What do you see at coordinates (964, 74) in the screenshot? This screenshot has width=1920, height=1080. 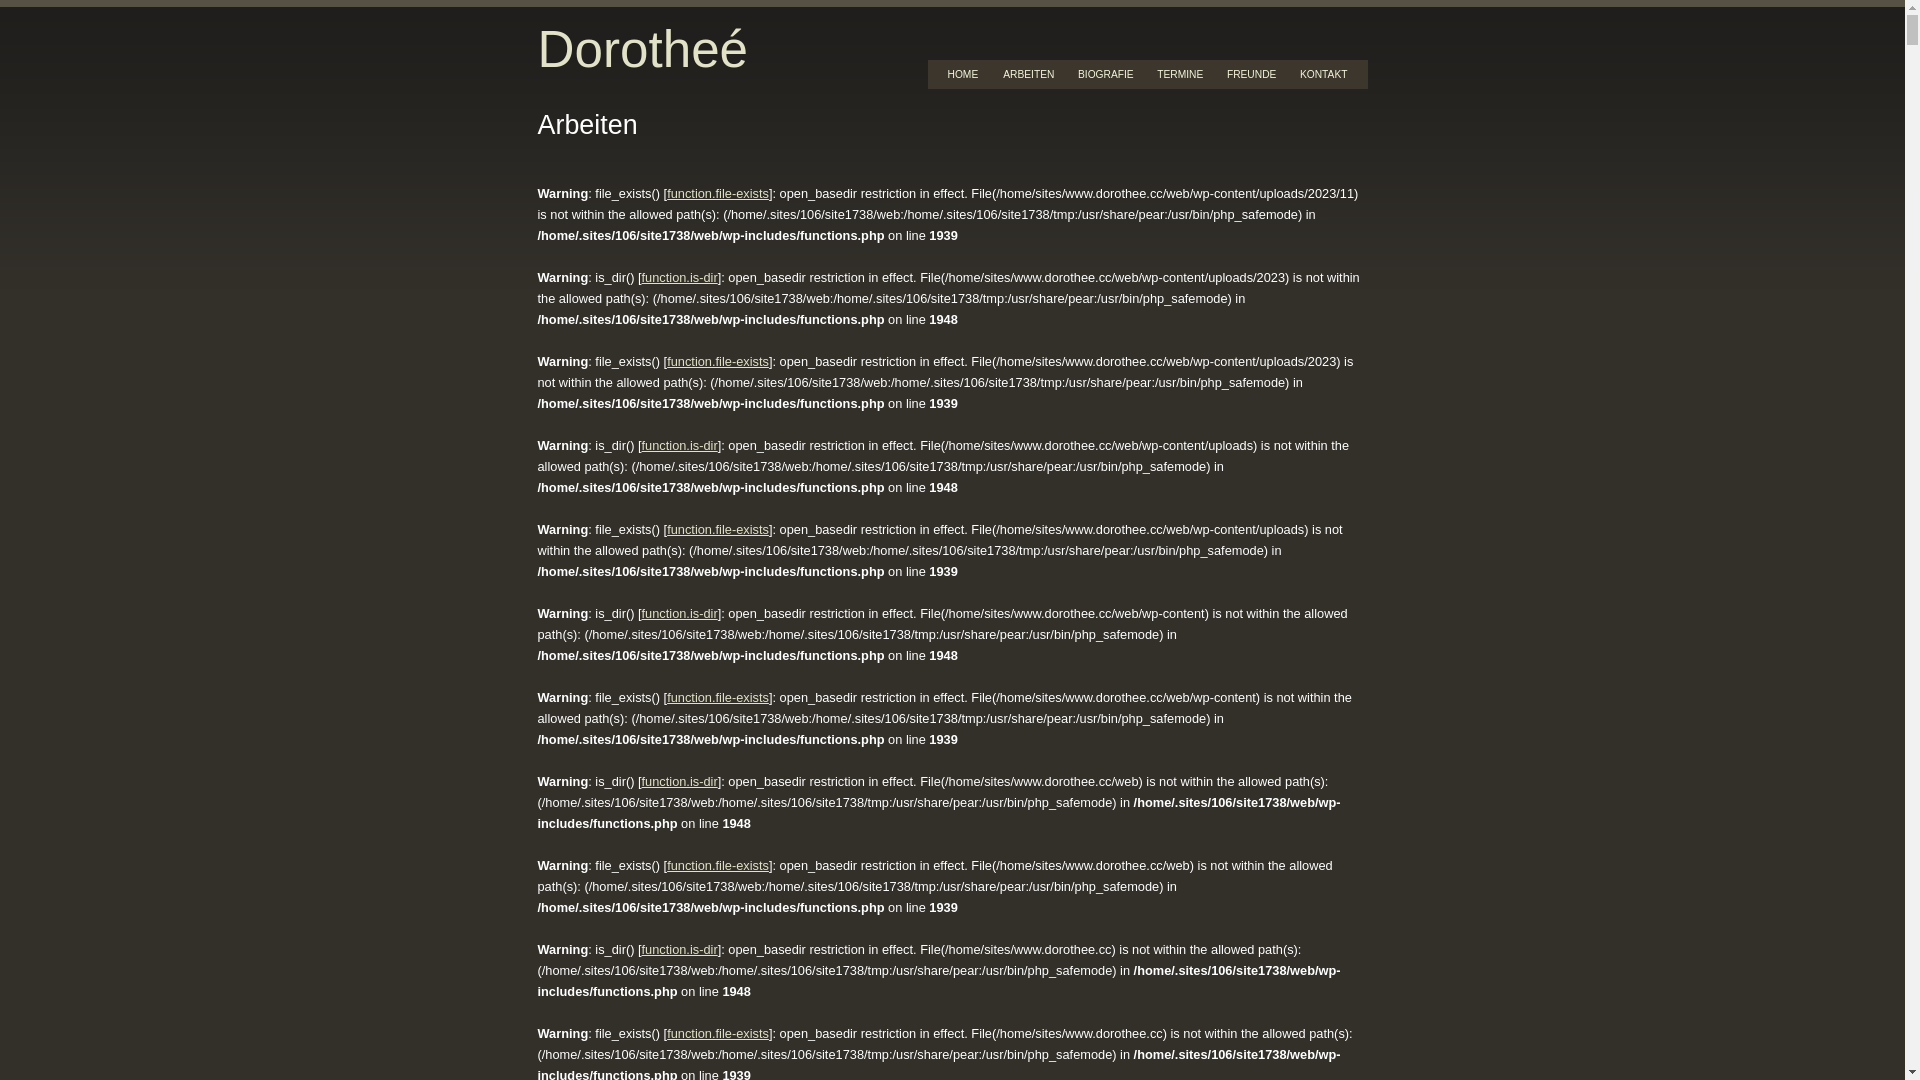 I see `HOME` at bounding box center [964, 74].